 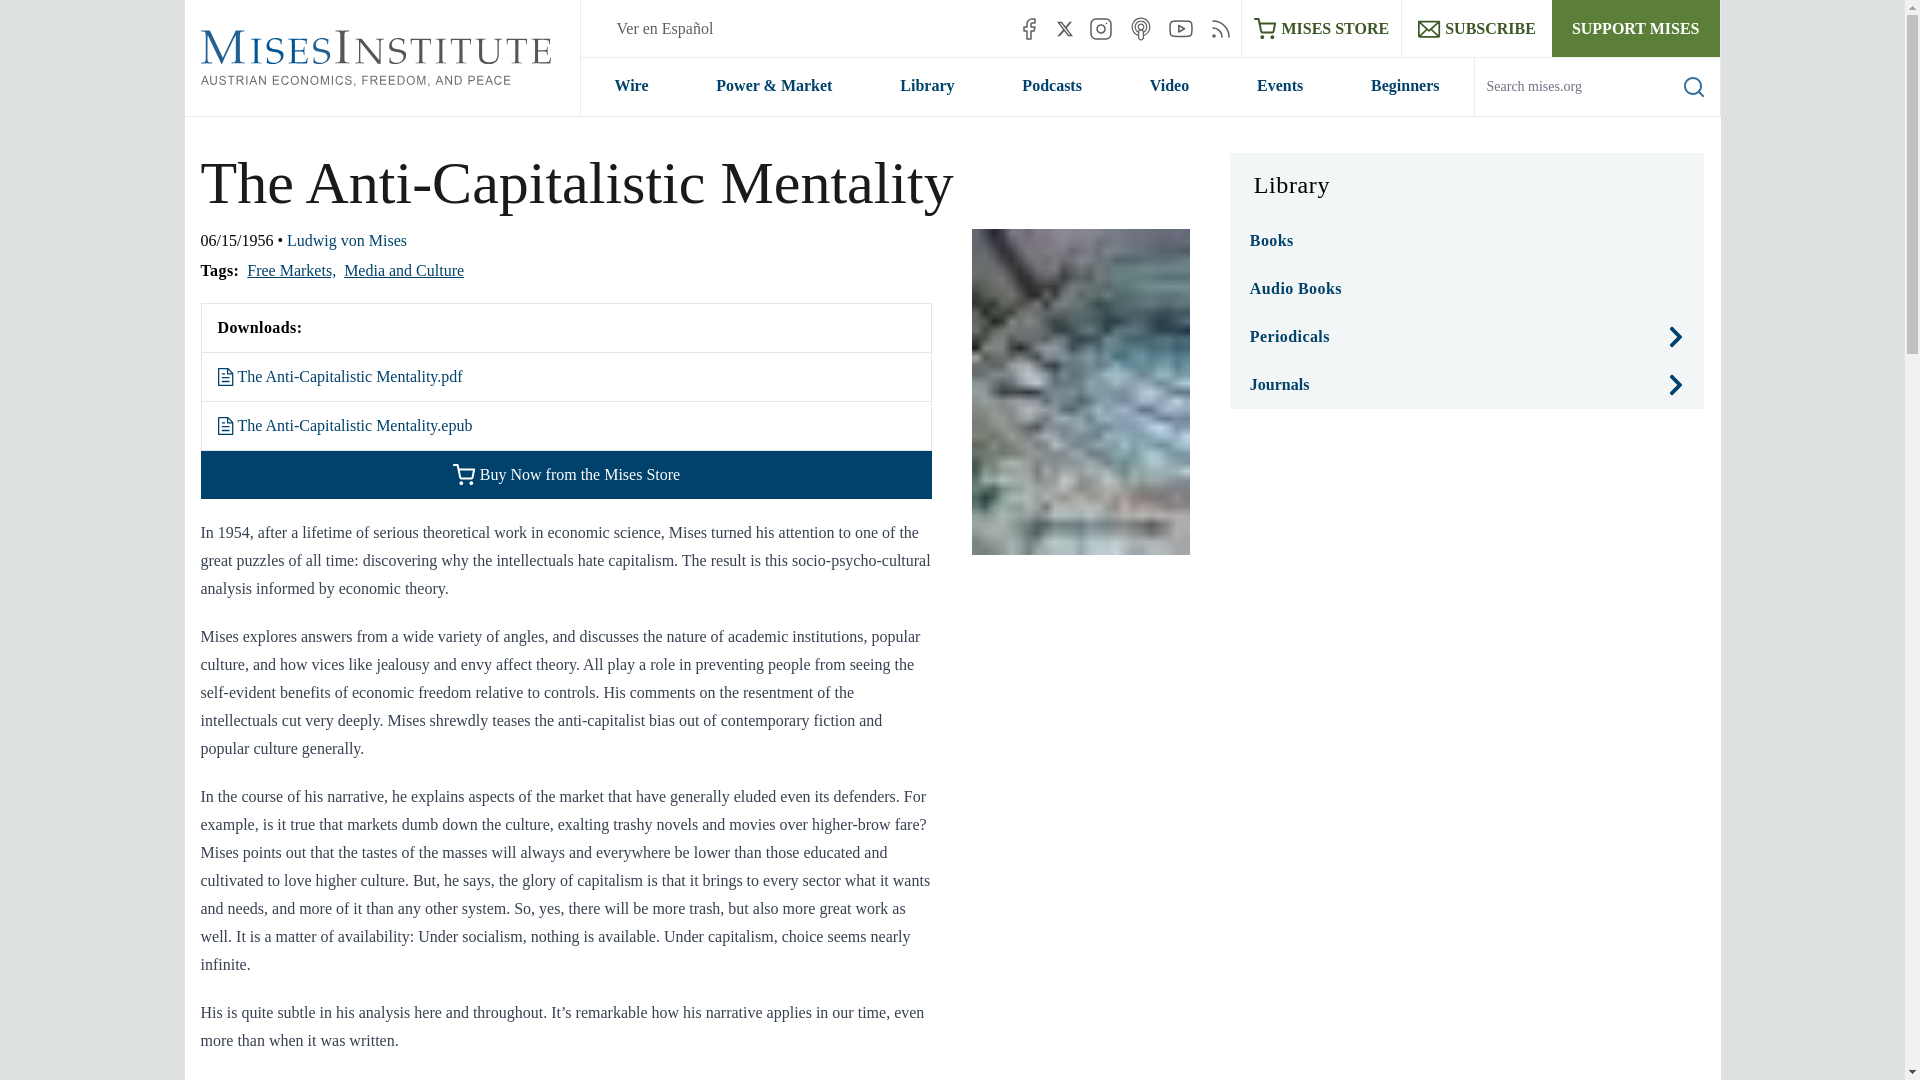 What do you see at coordinates (1220, 28) in the screenshot?
I see `Mises RSS feed` at bounding box center [1220, 28].